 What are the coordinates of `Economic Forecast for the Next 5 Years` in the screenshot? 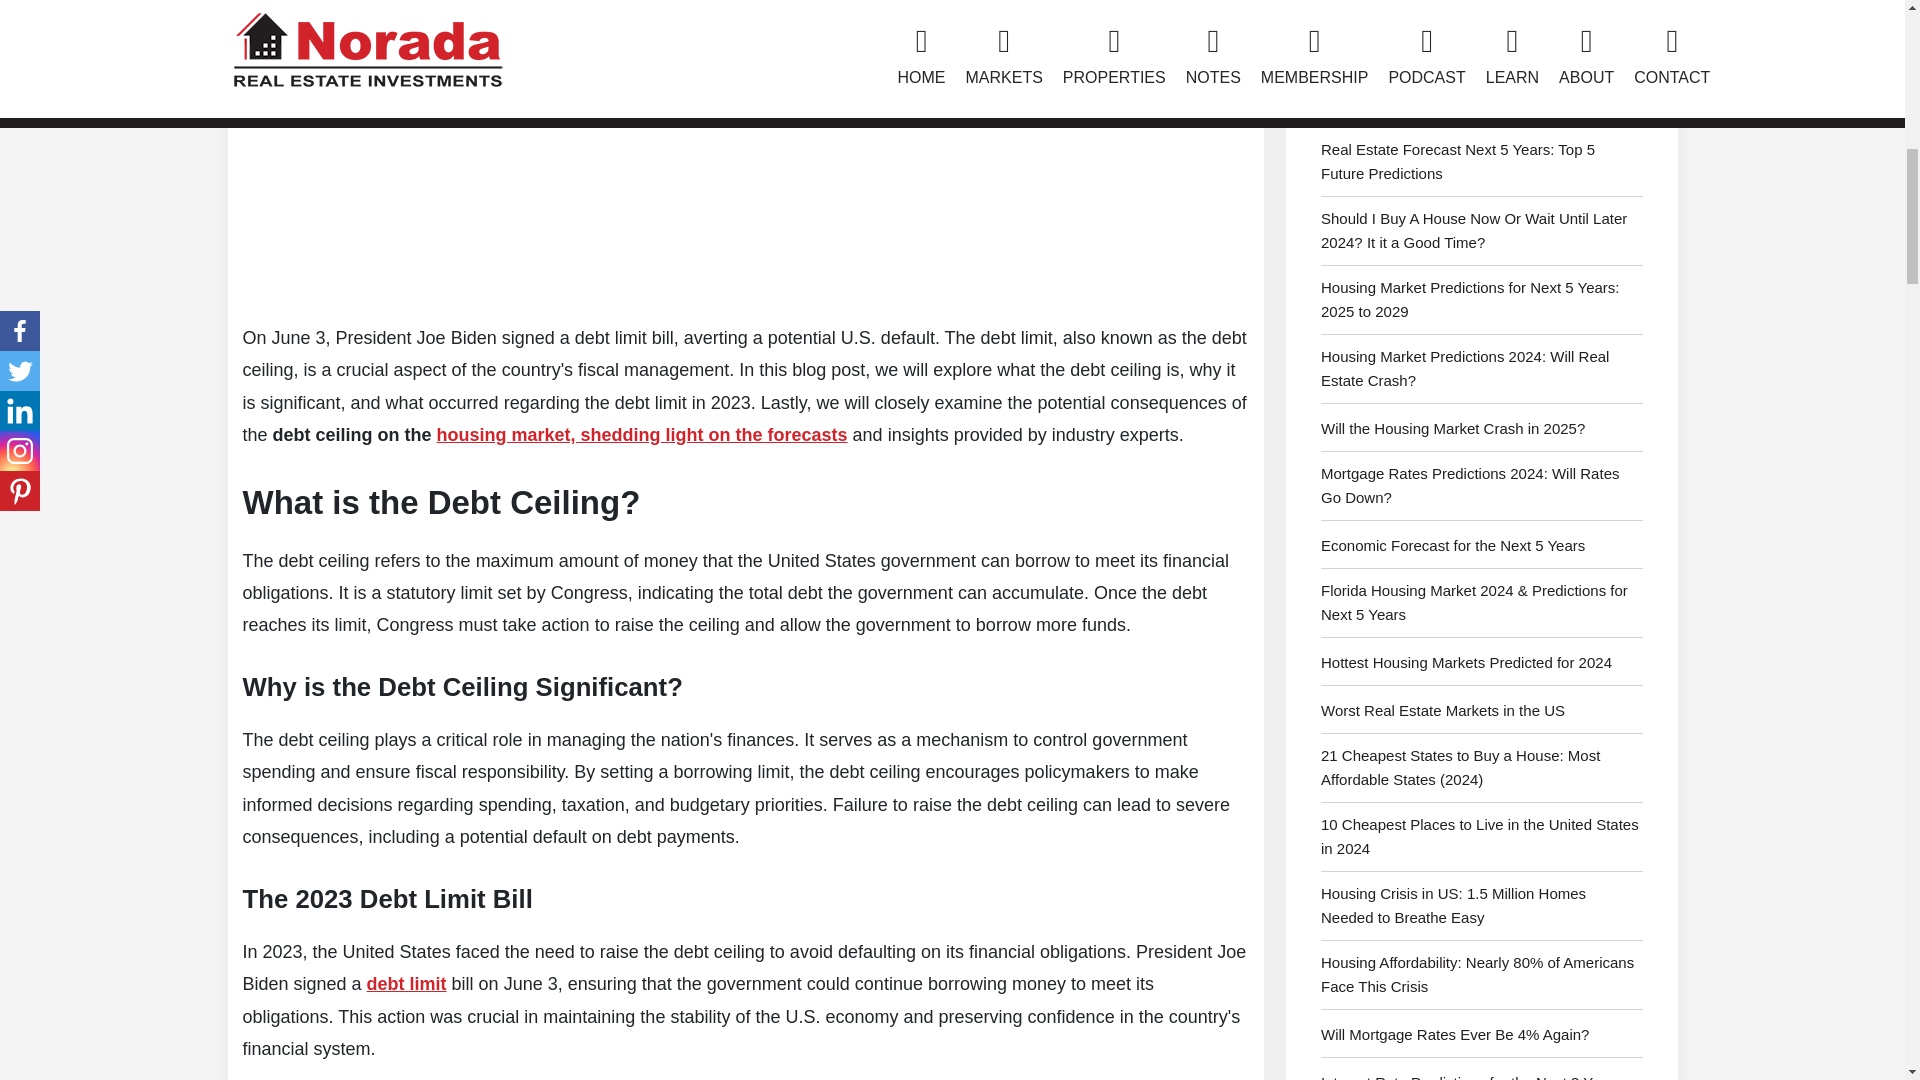 It's located at (1482, 551).